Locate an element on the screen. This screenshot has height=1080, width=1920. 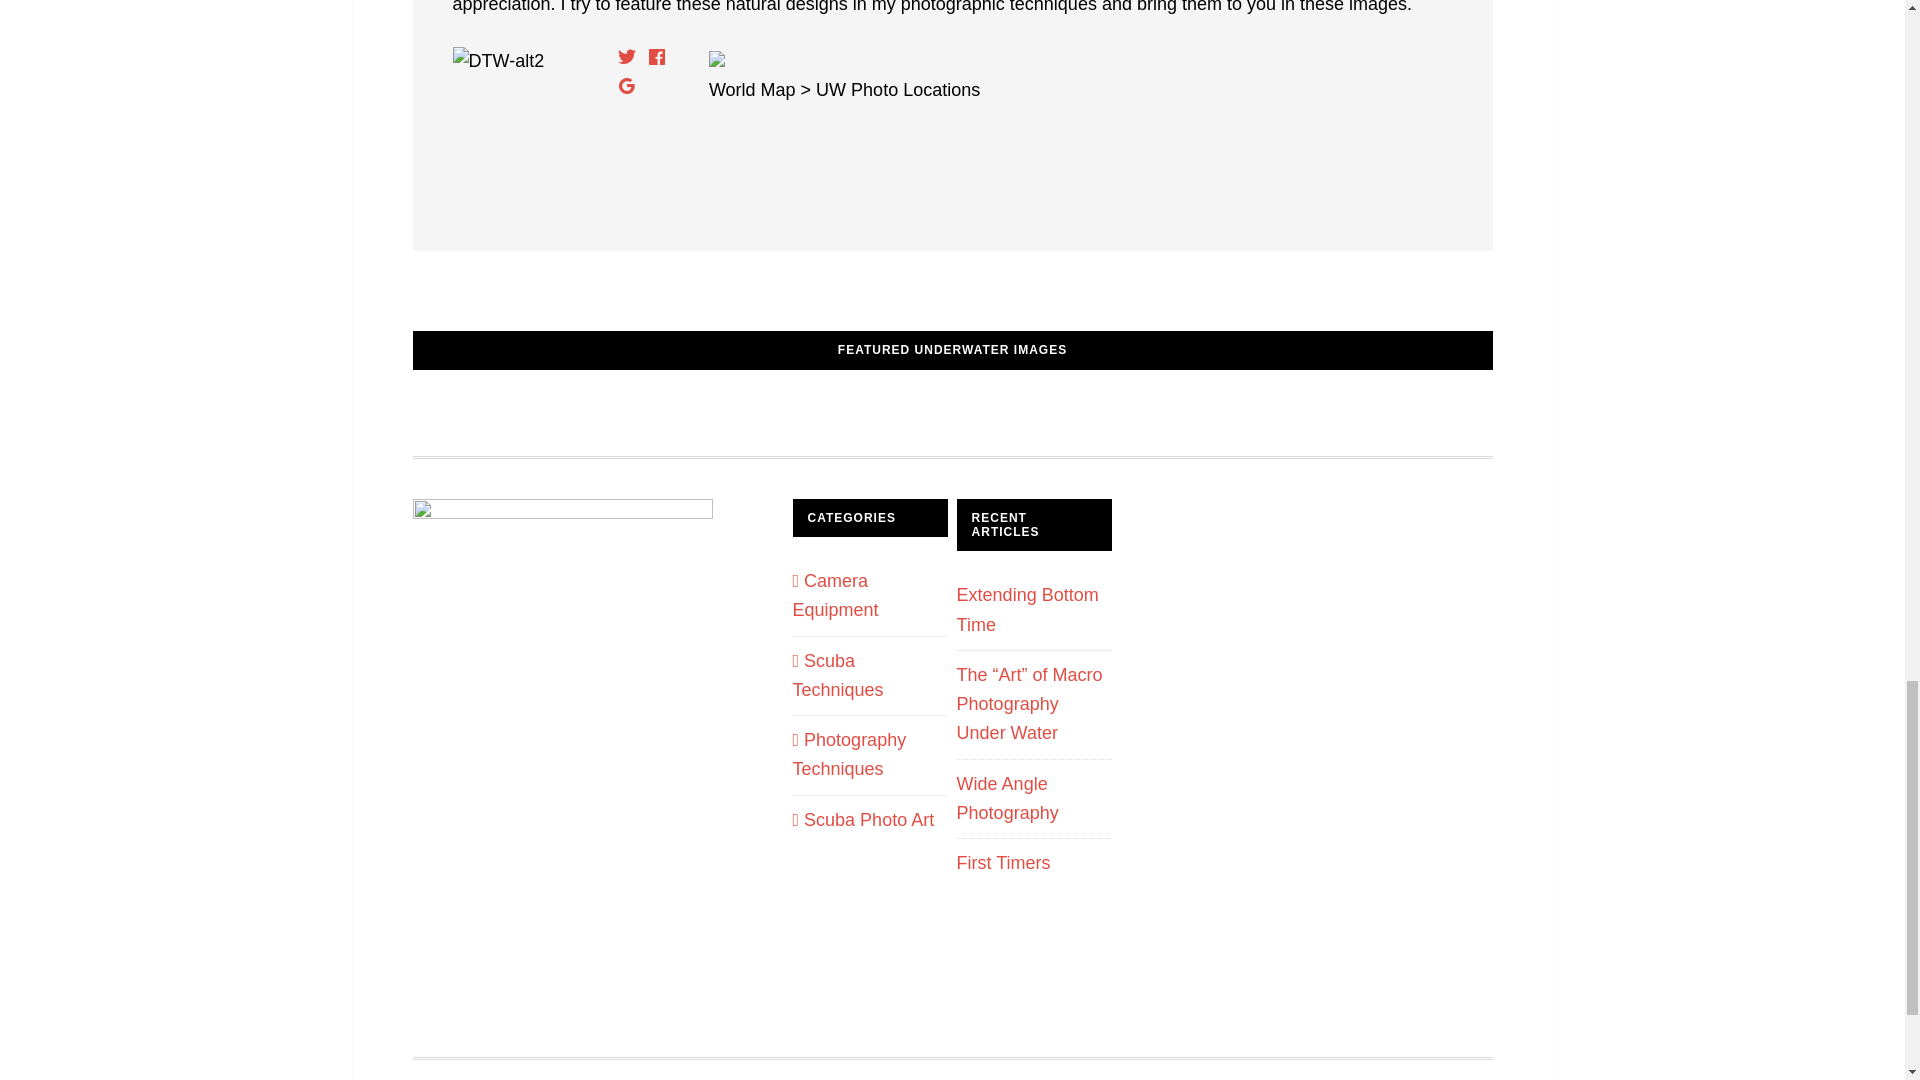
Scuba Photo Art is located at coordinates (862, 820).